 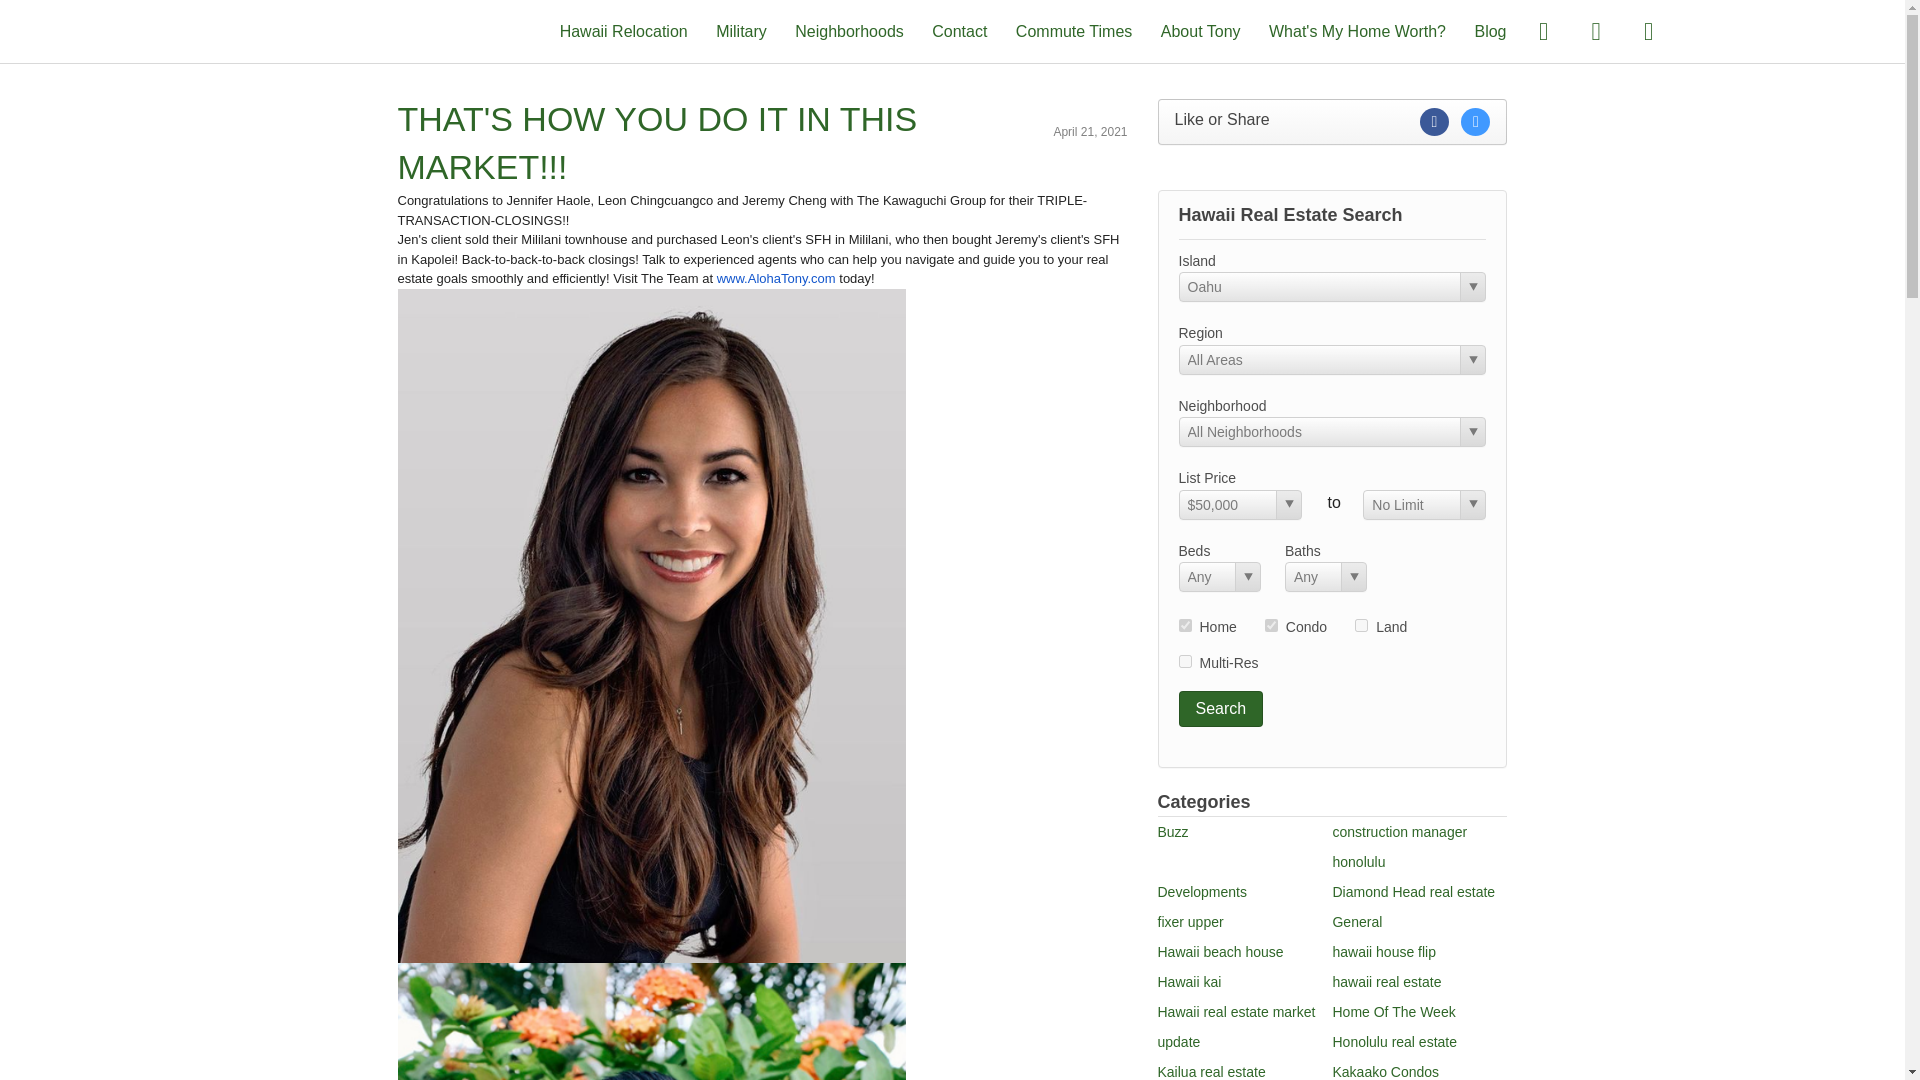 What do you see at coordinates (1189, 982) in the screenshot?
I see `Hawaii kai` at bounding box center [1189, 982].